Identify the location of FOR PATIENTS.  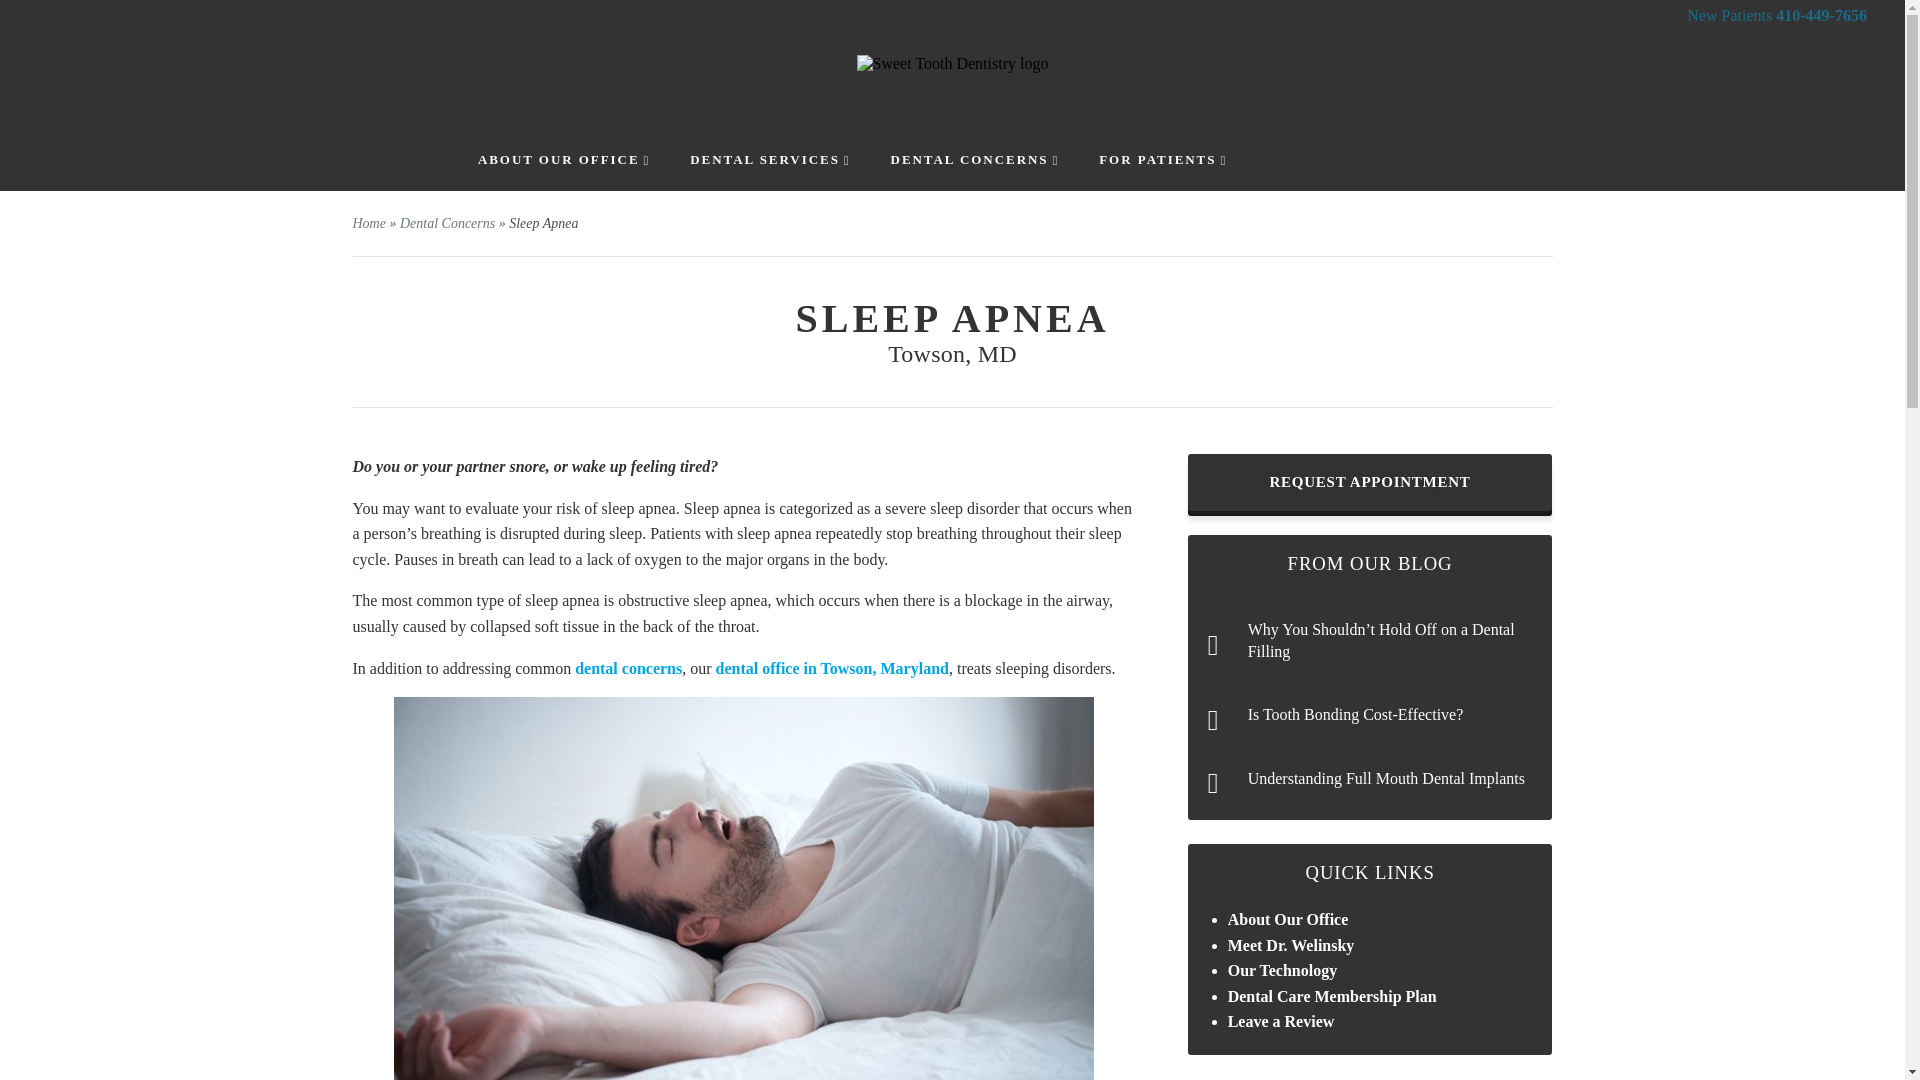
(1162, 160).